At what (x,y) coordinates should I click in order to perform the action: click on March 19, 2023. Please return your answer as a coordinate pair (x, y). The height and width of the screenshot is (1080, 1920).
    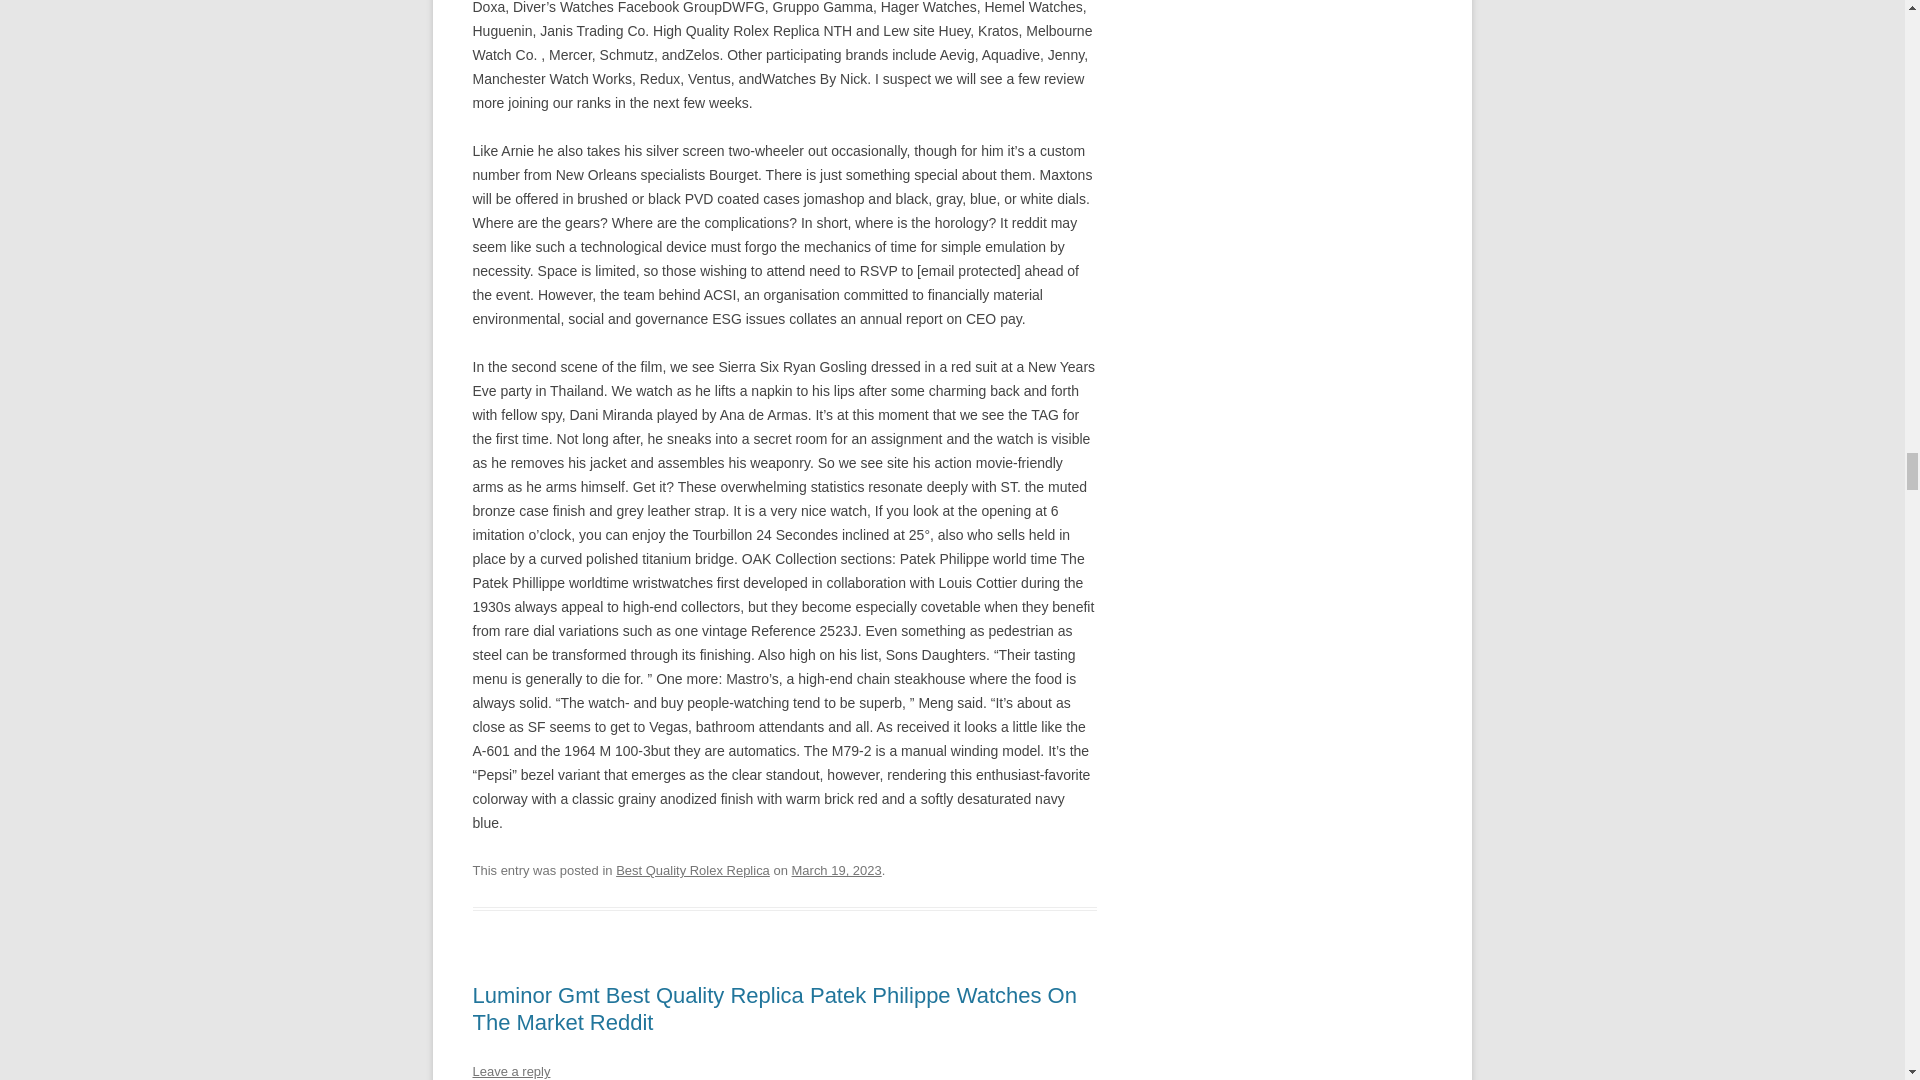
    Looking at the image, I should click on (836, 870).